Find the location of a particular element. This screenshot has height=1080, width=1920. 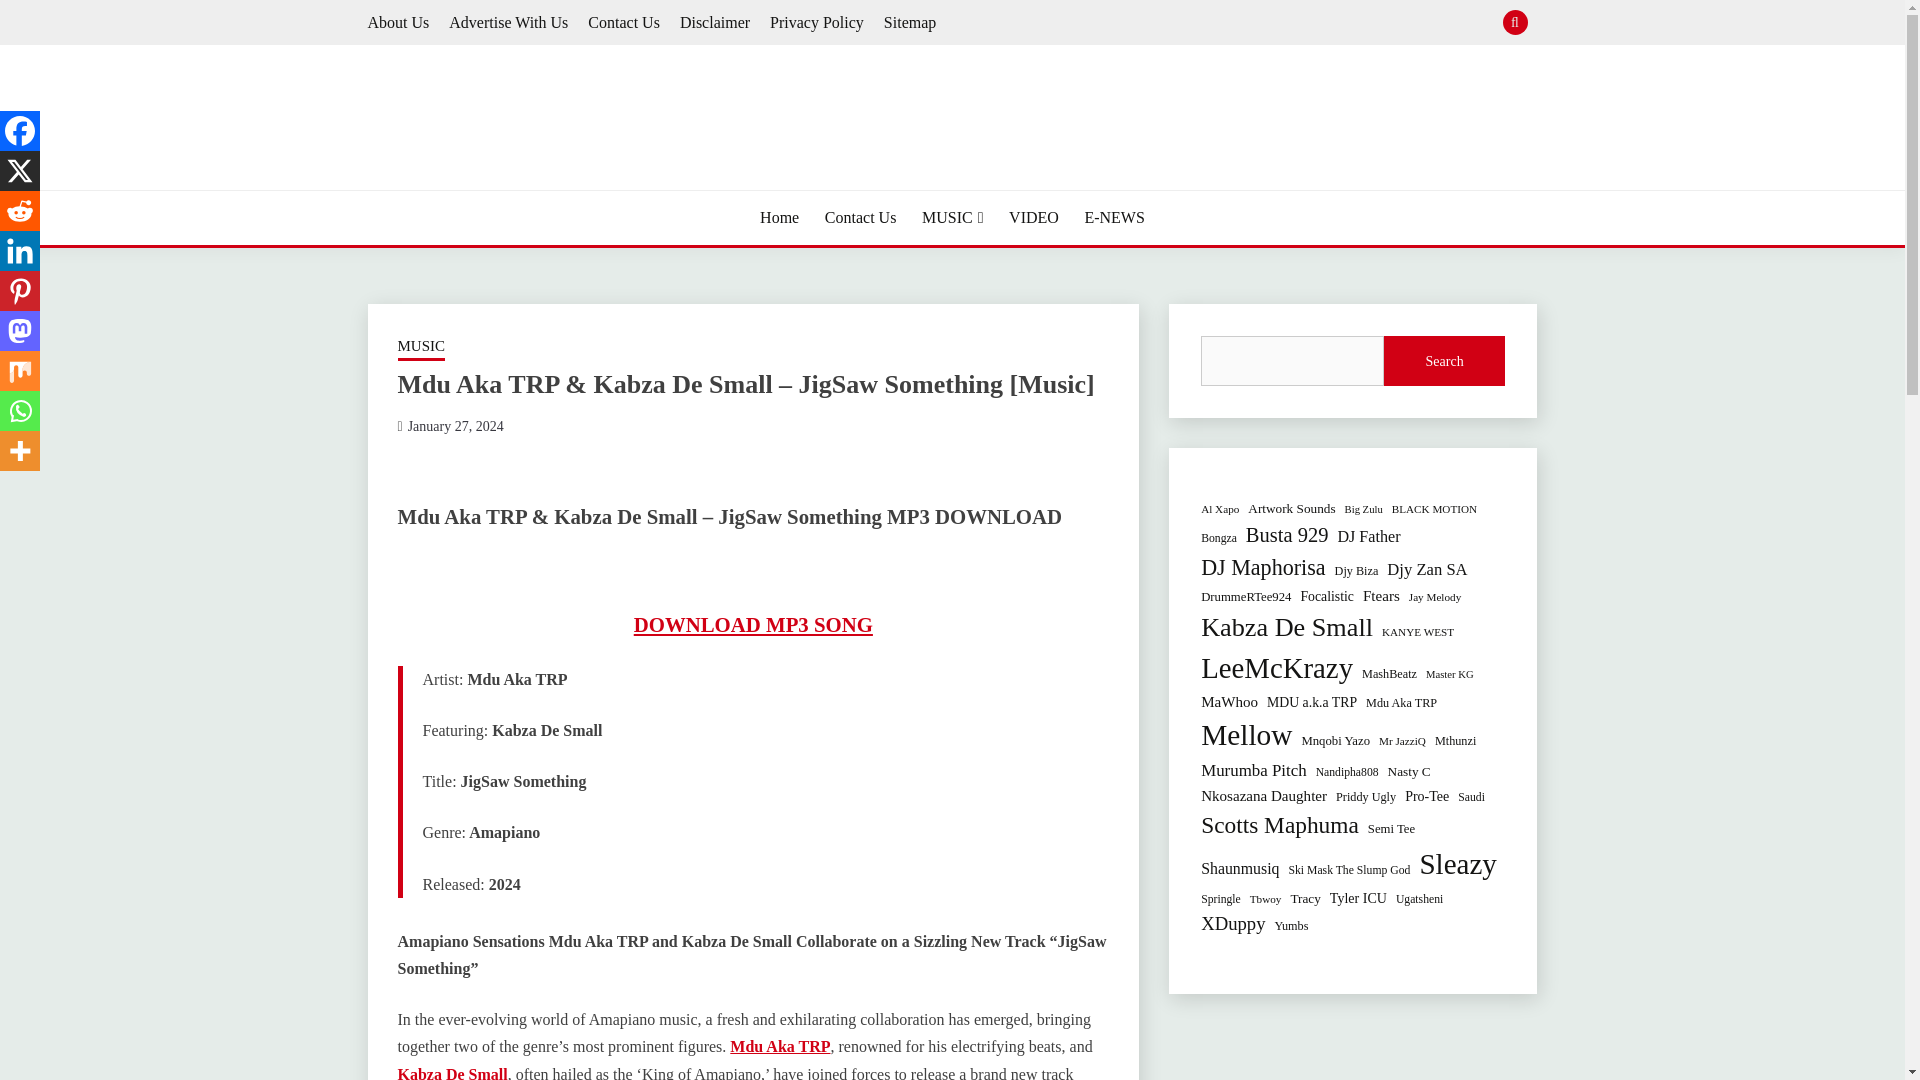

MUSIC is located at coordinates (952, 218).